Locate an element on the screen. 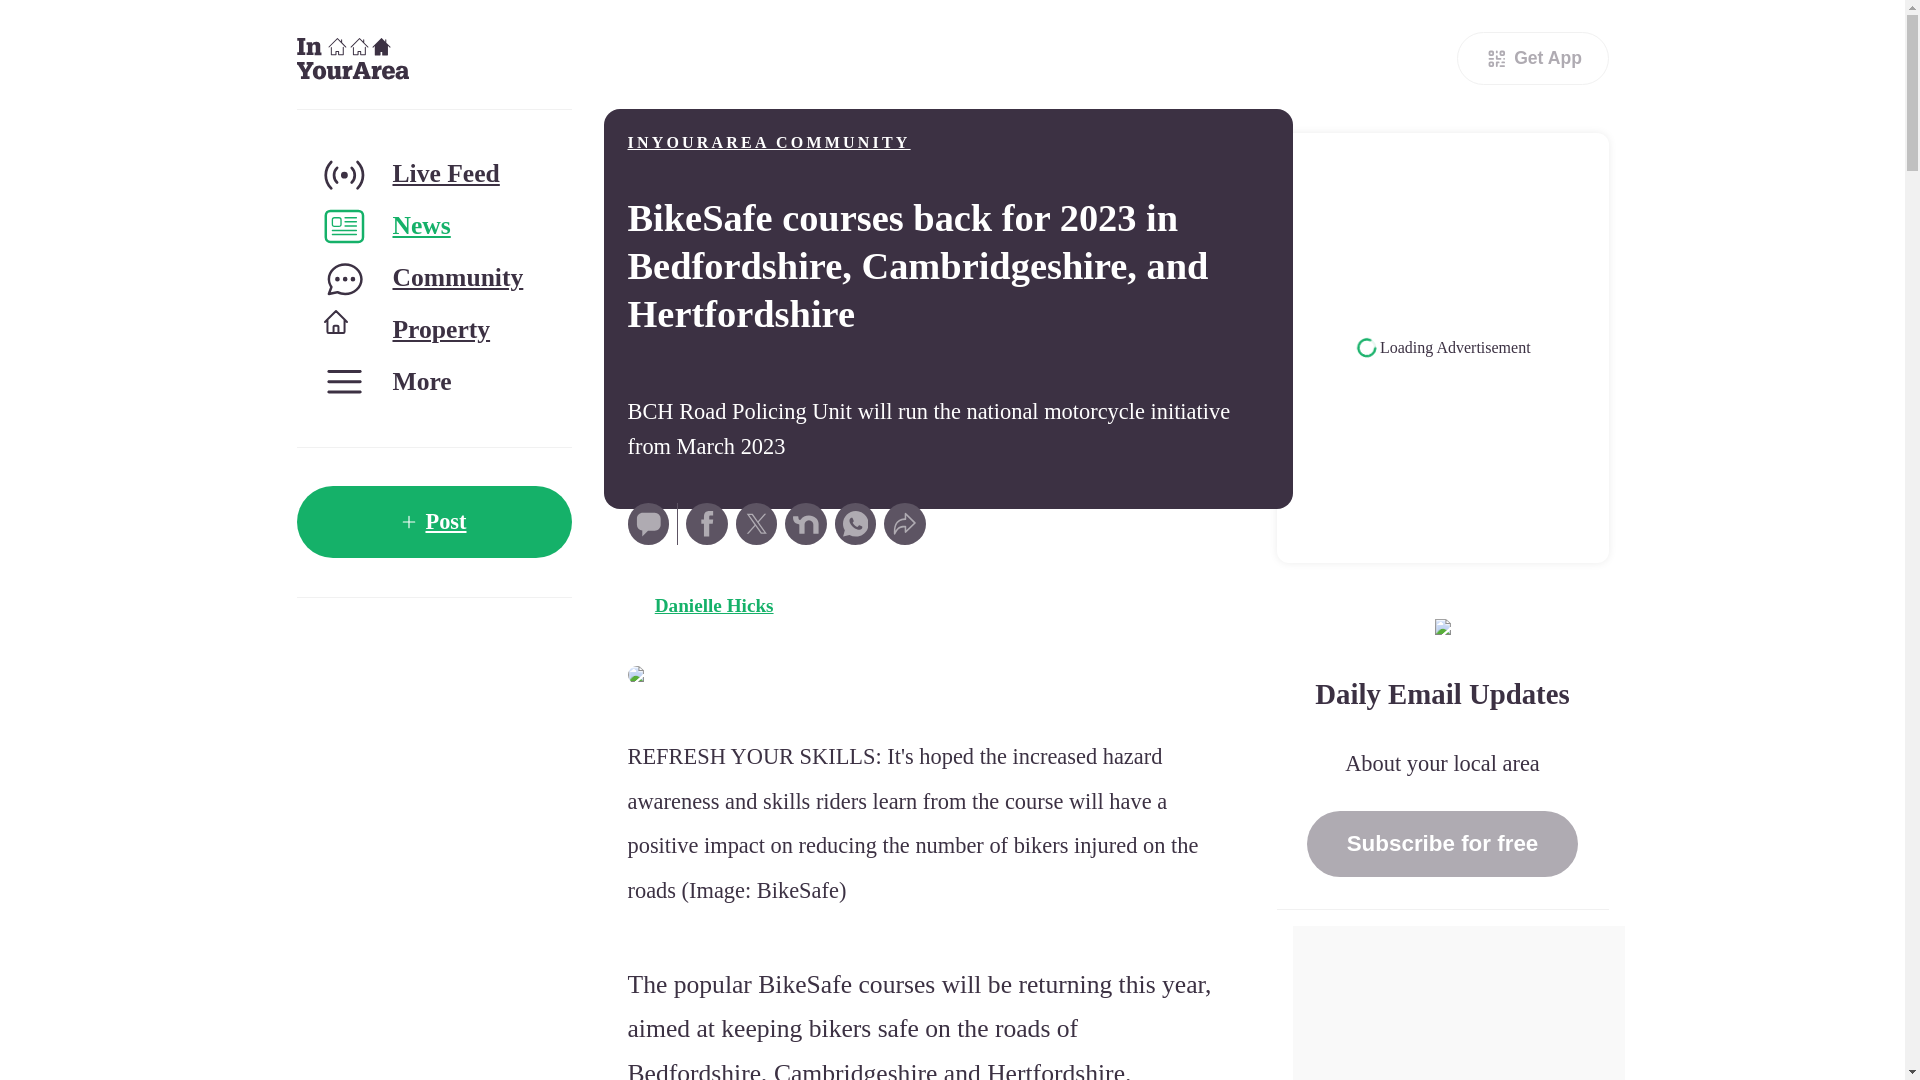 Image resolution: width=1920 pixels, height=1080 pixels. Property is located at coordinates (432, 330).